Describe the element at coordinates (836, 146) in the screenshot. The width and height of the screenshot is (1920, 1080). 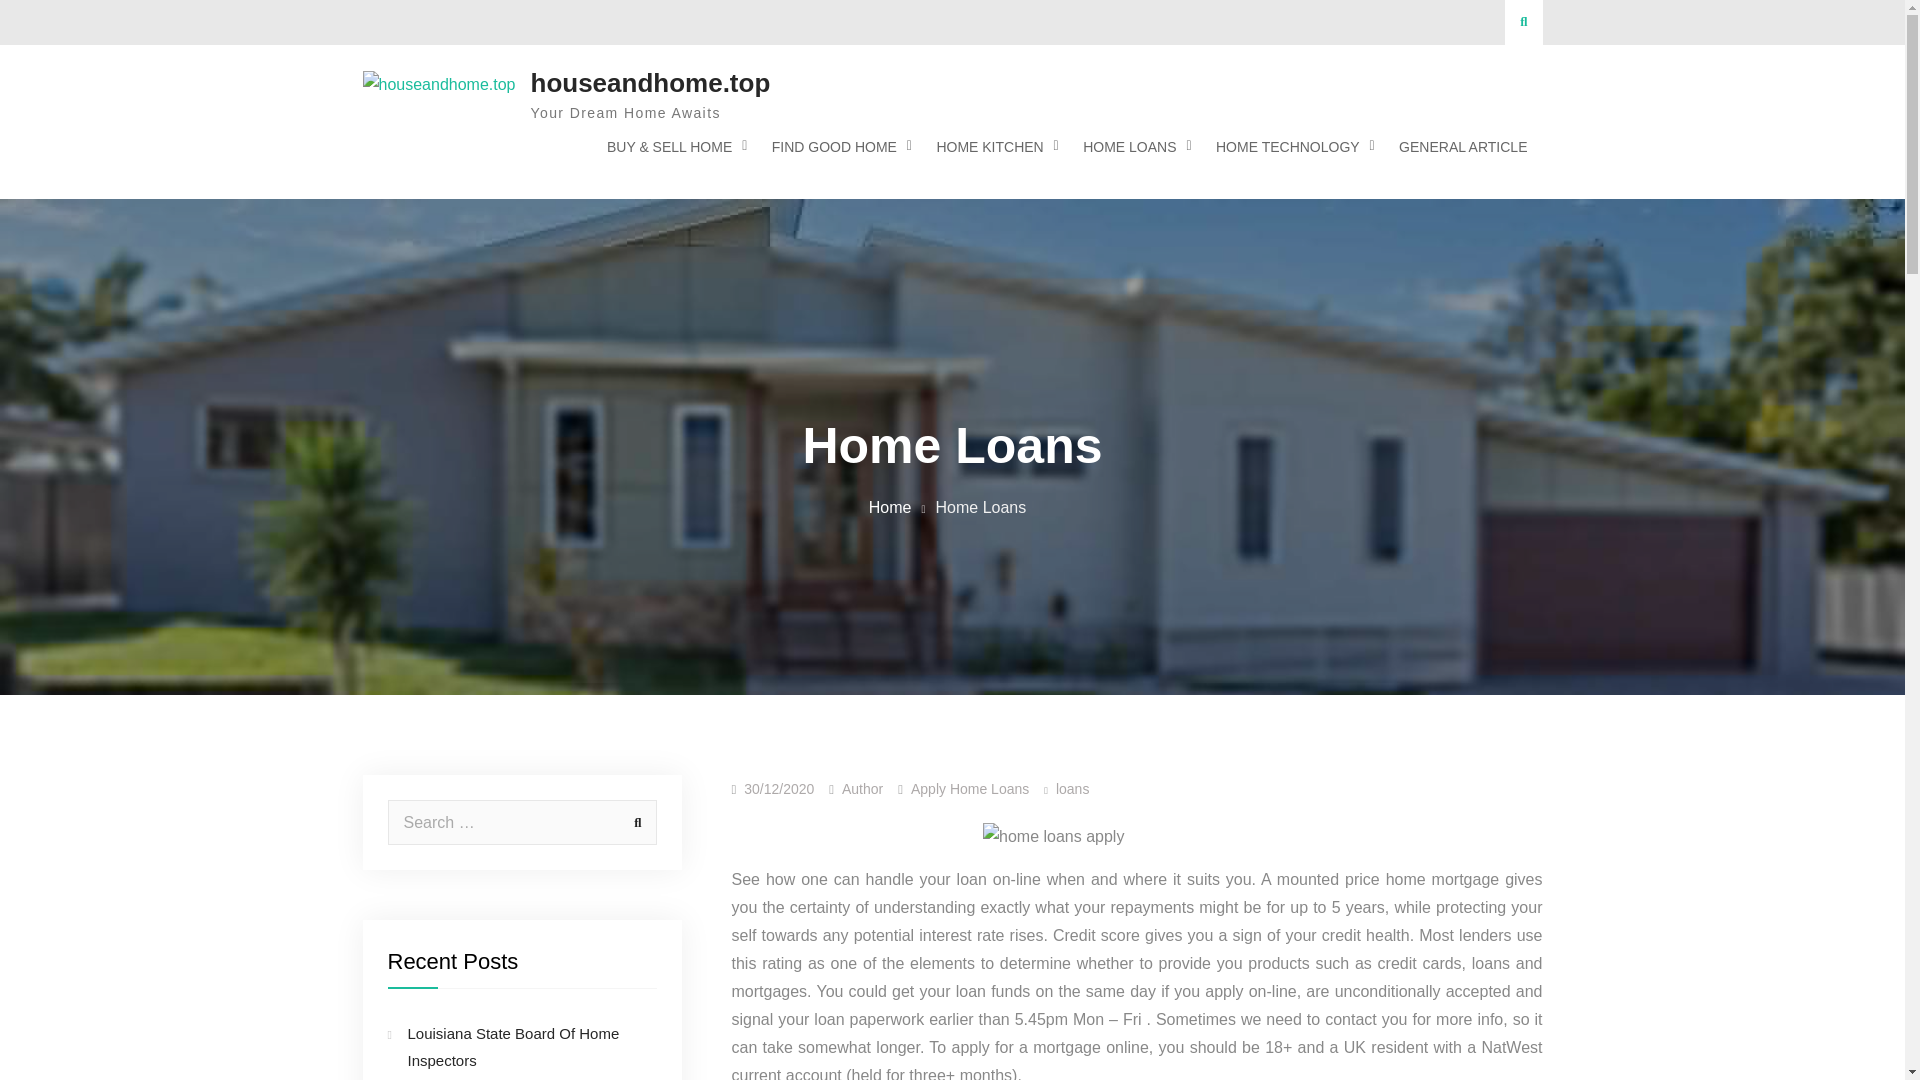
I see `FIND GOOD HOME` at that location.